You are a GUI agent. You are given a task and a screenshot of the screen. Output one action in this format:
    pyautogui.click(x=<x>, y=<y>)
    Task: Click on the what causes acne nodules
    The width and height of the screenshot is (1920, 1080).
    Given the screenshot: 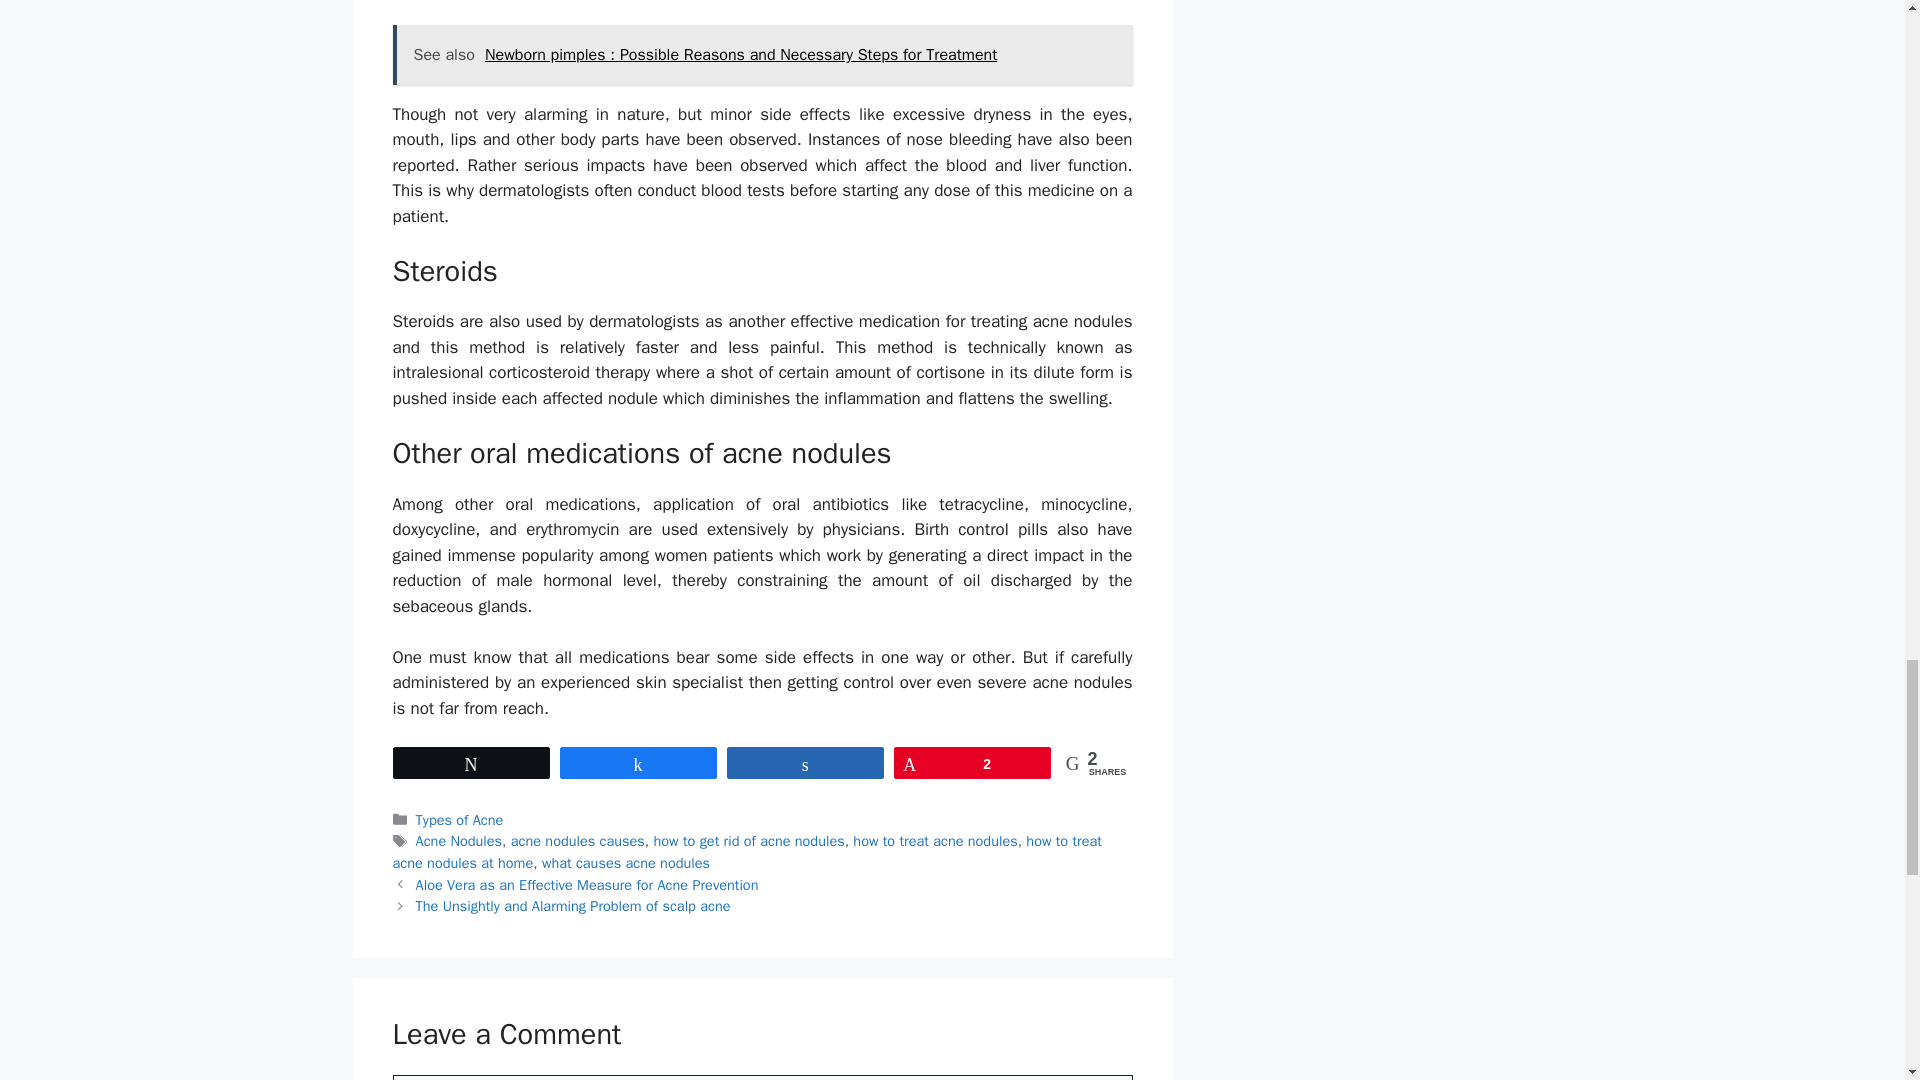 What is the action you would take?
    pyautogui.click(x=626, y=862)
    